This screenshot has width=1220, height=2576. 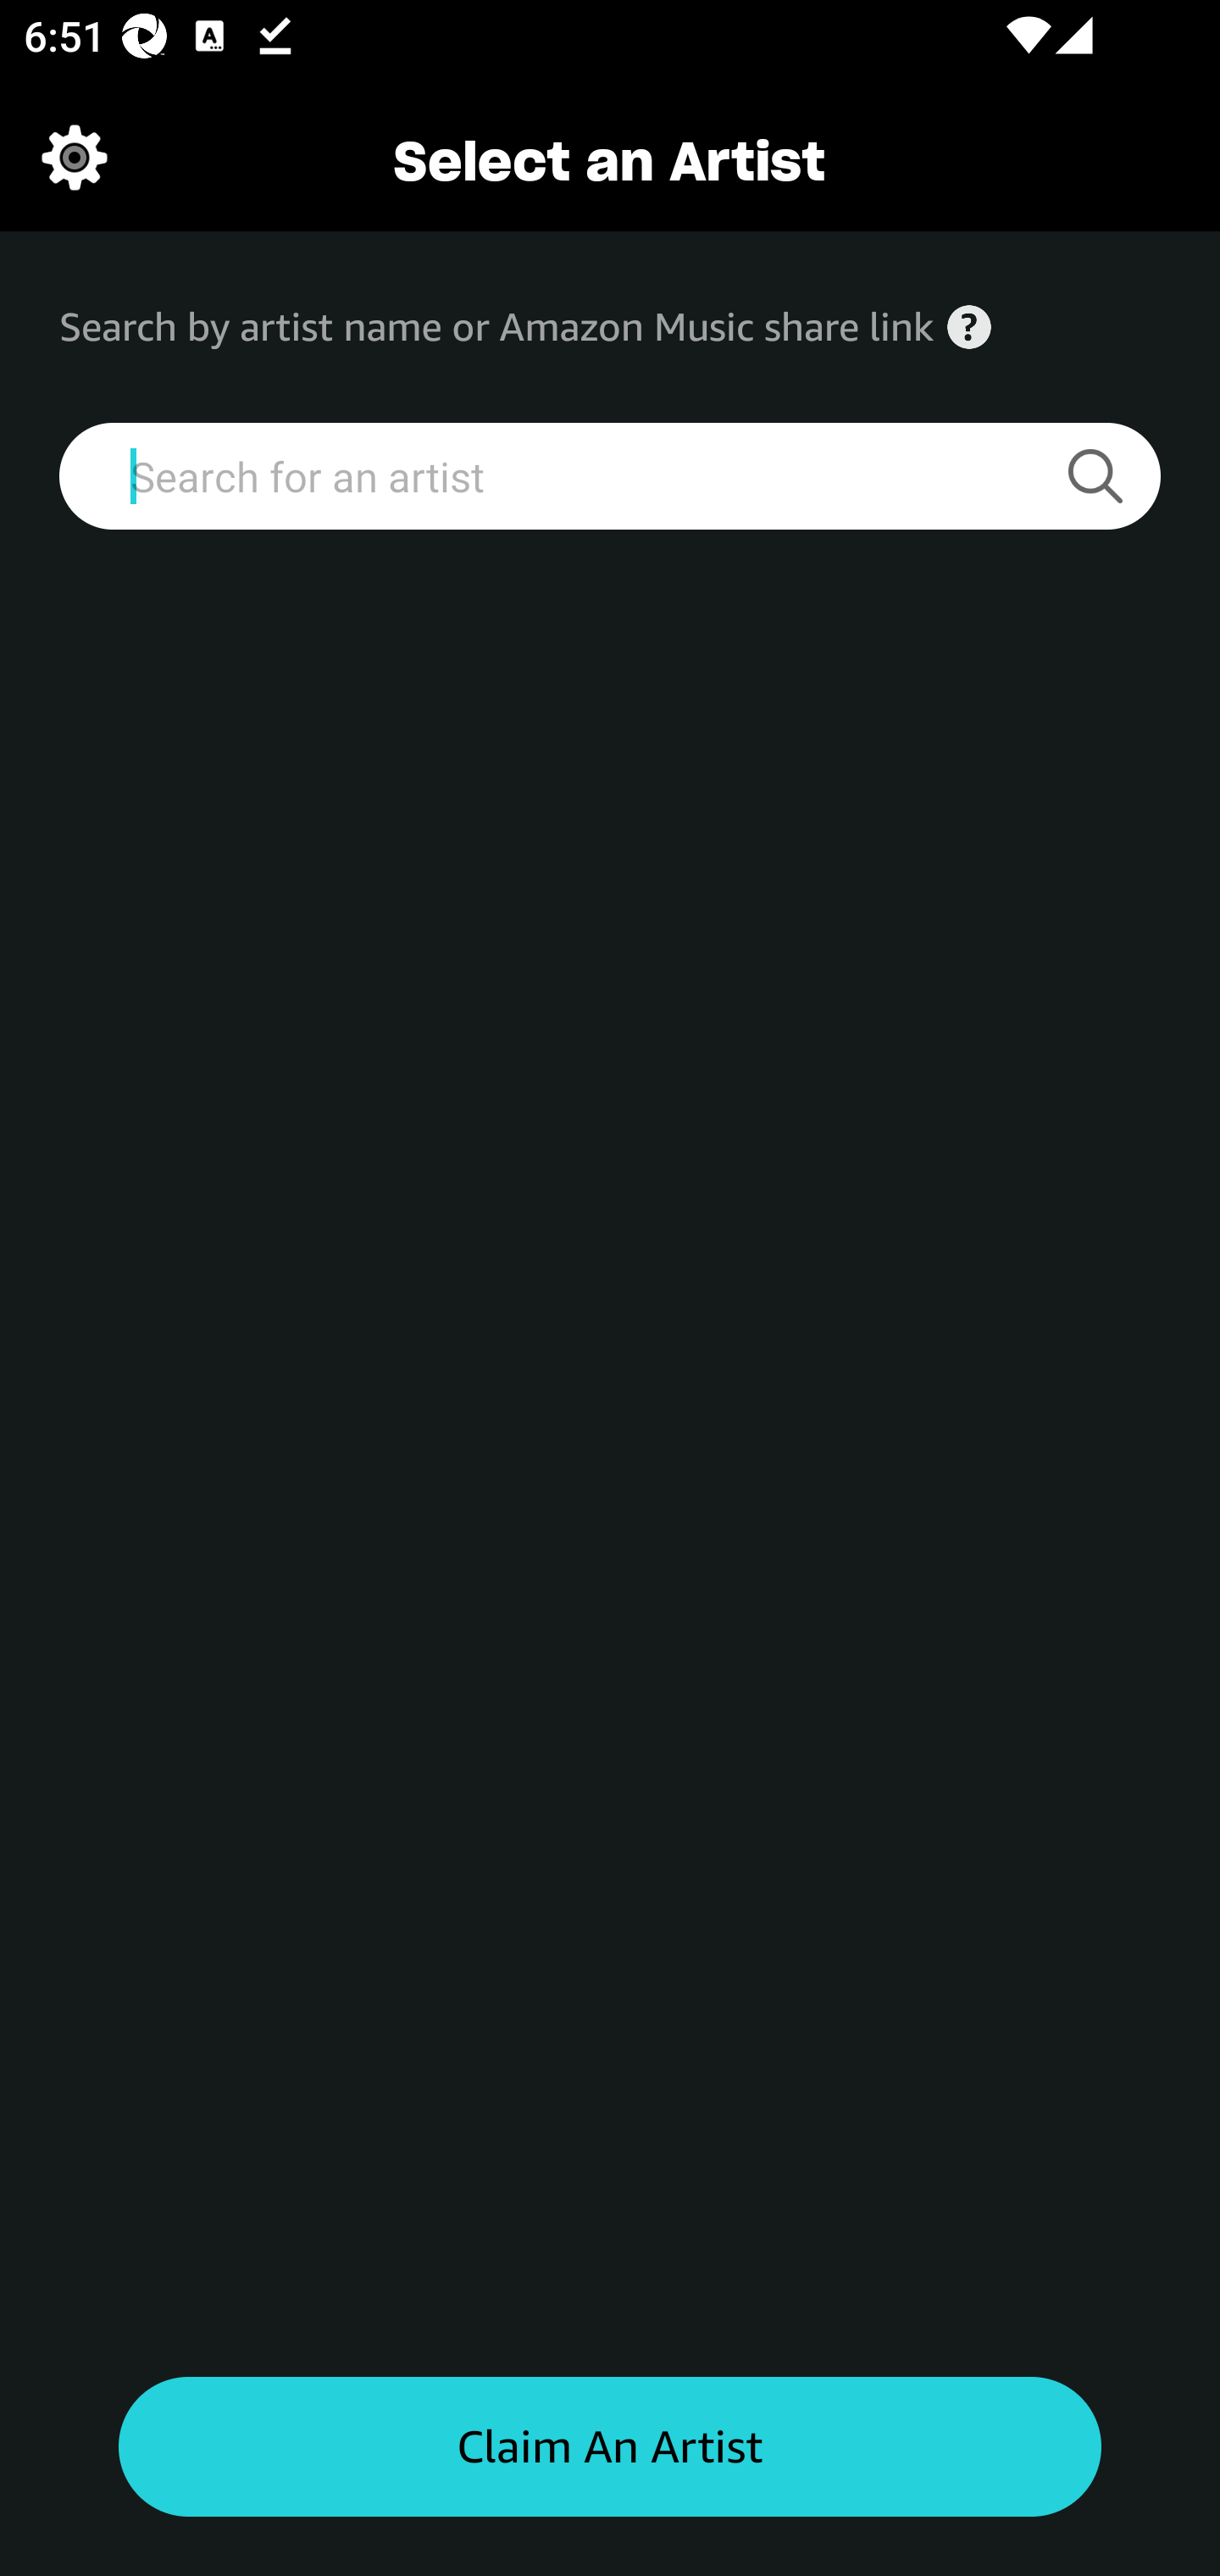 I want to click on Claim an artist button Claim An Artist, so click(x=610, y=2447).